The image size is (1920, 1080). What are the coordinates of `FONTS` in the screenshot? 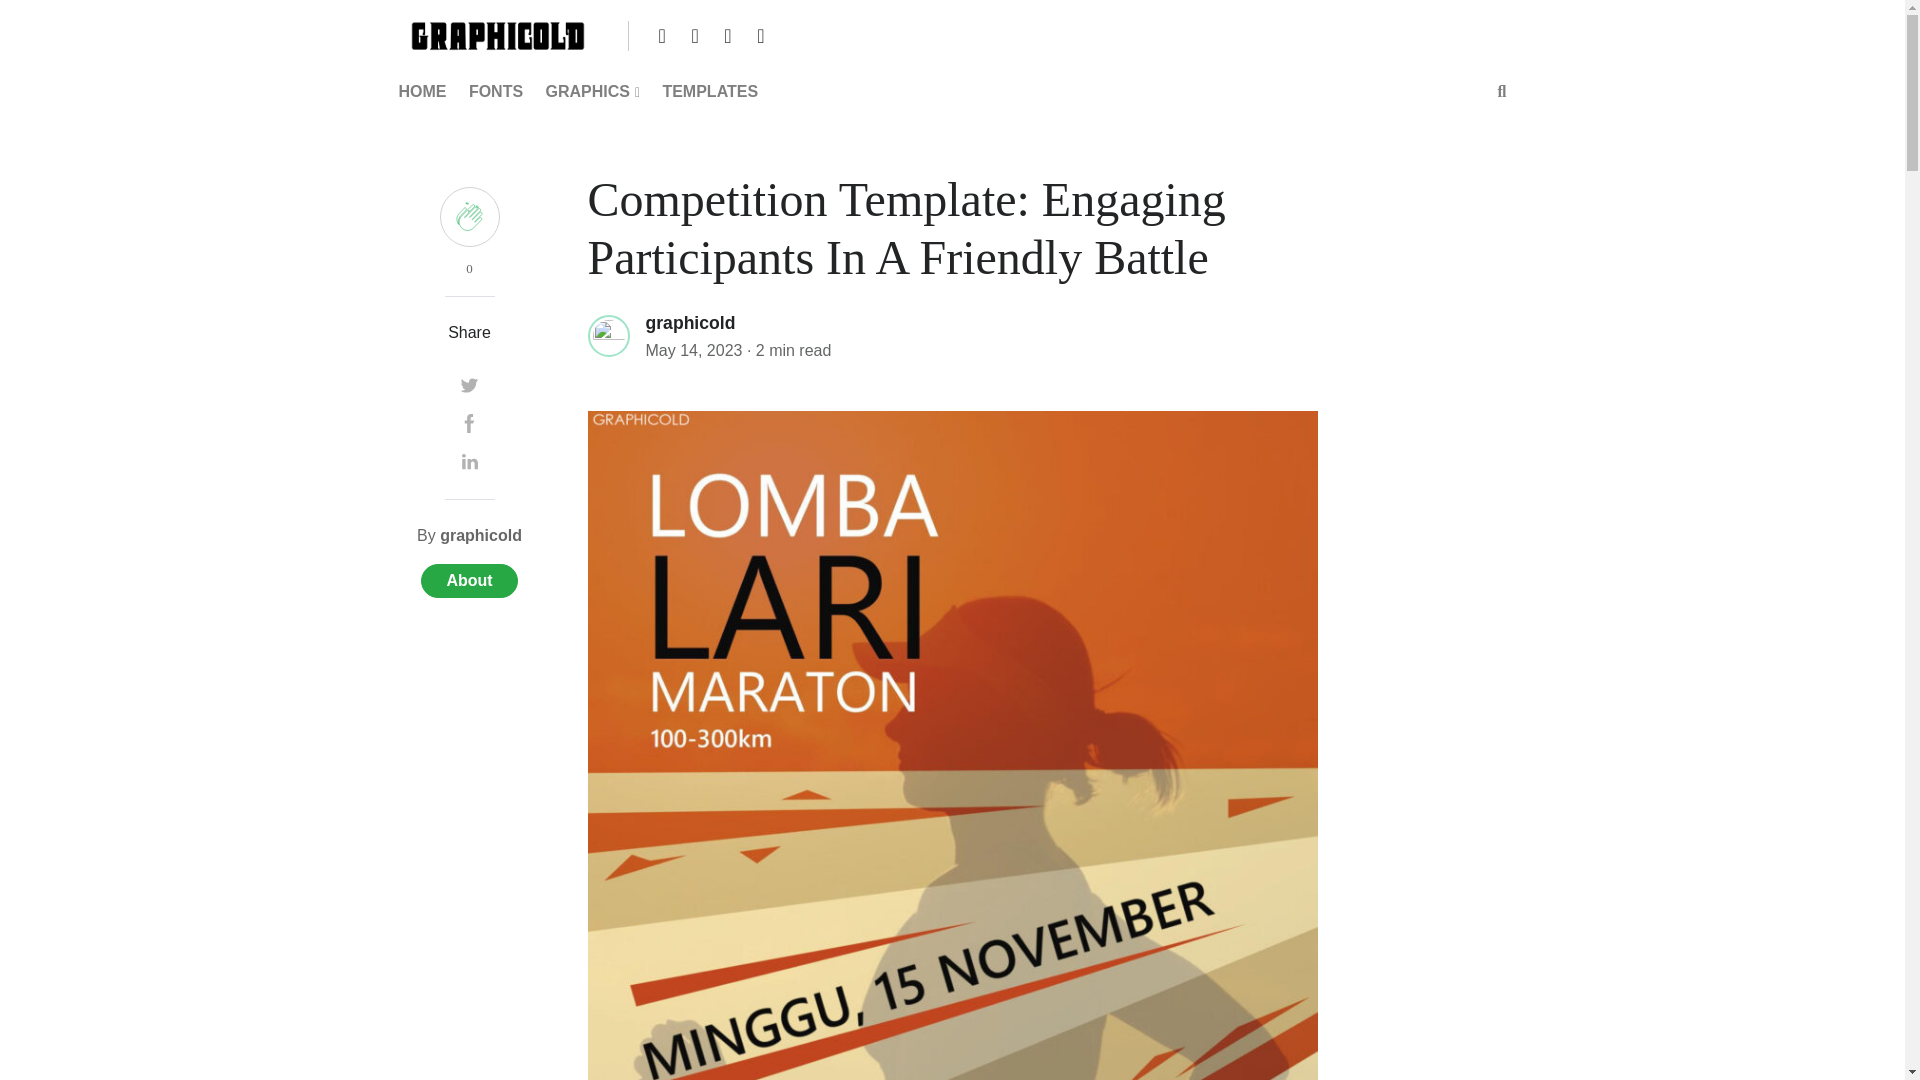 It's located at (496, 92).